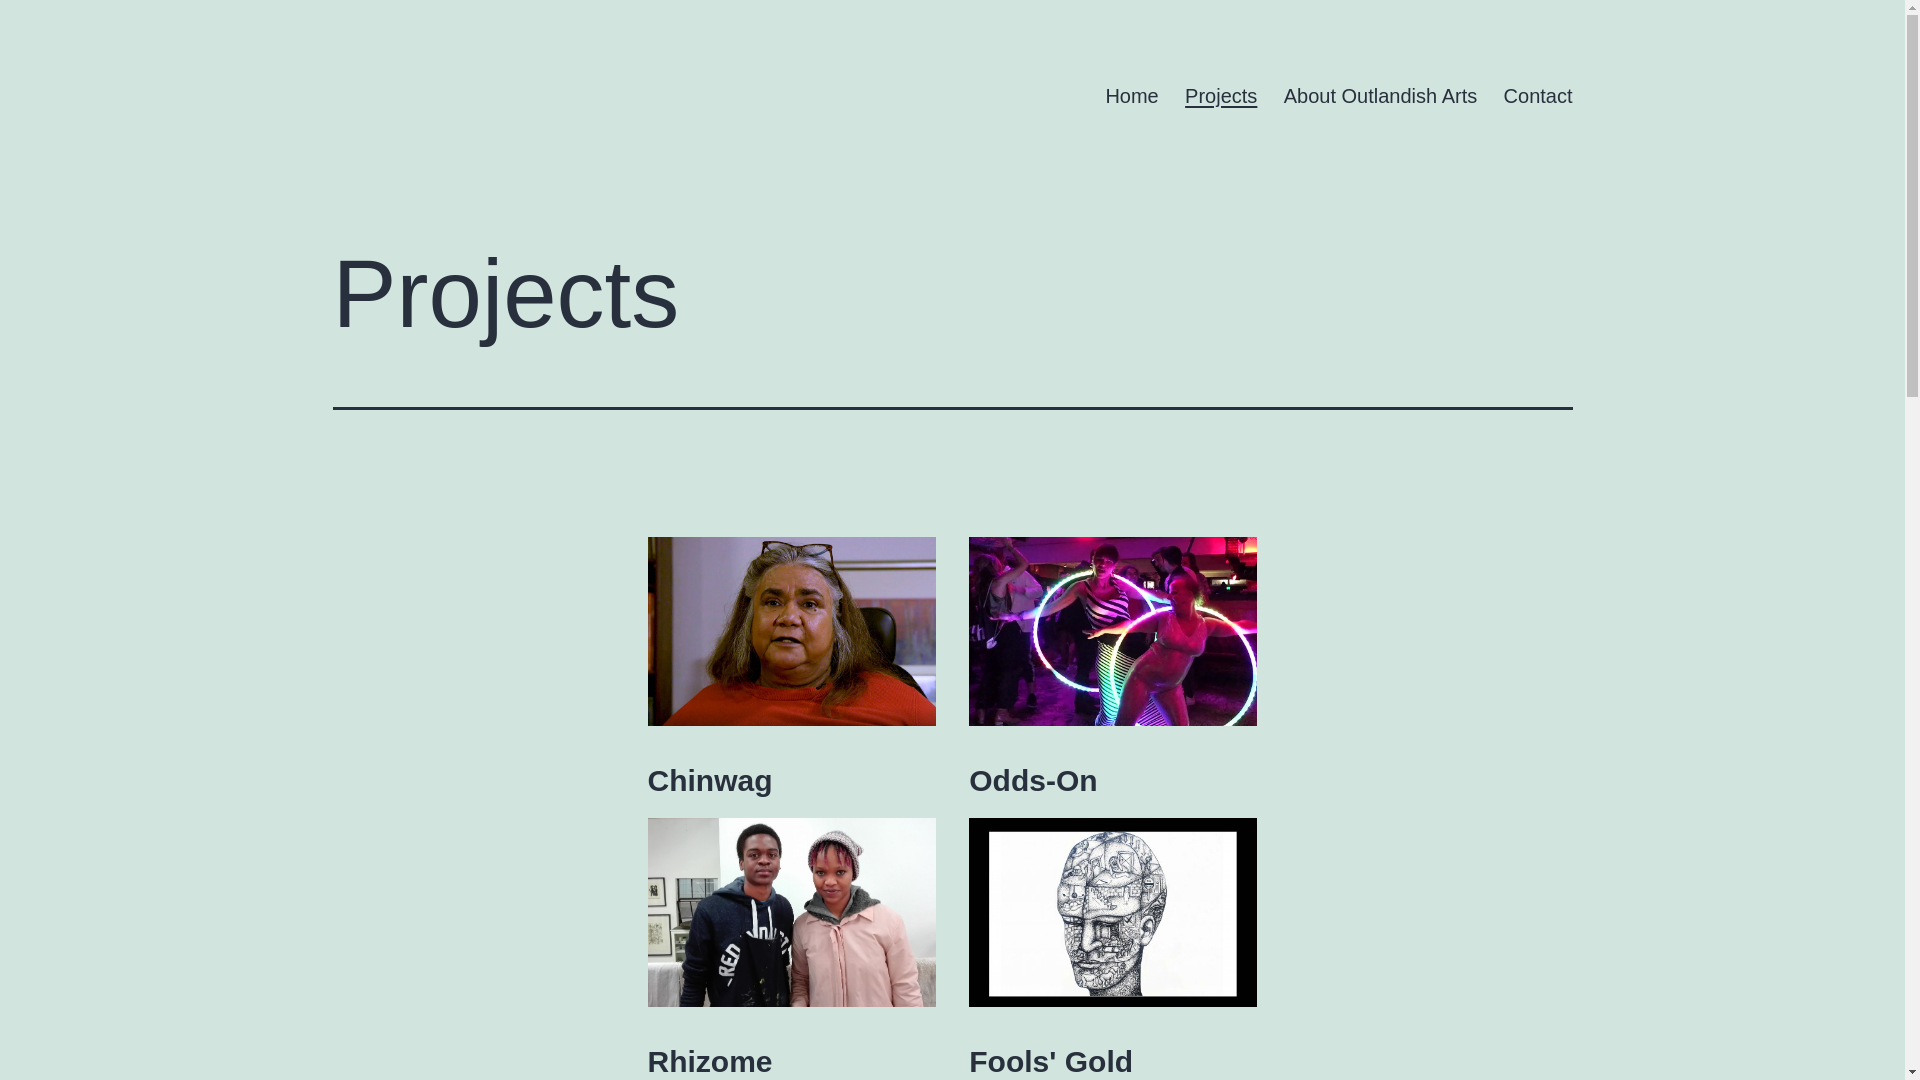 Image resolution: width=1920 pixels, height=1080 pixels. I want to click on Odds-On, so click(1032, 780).